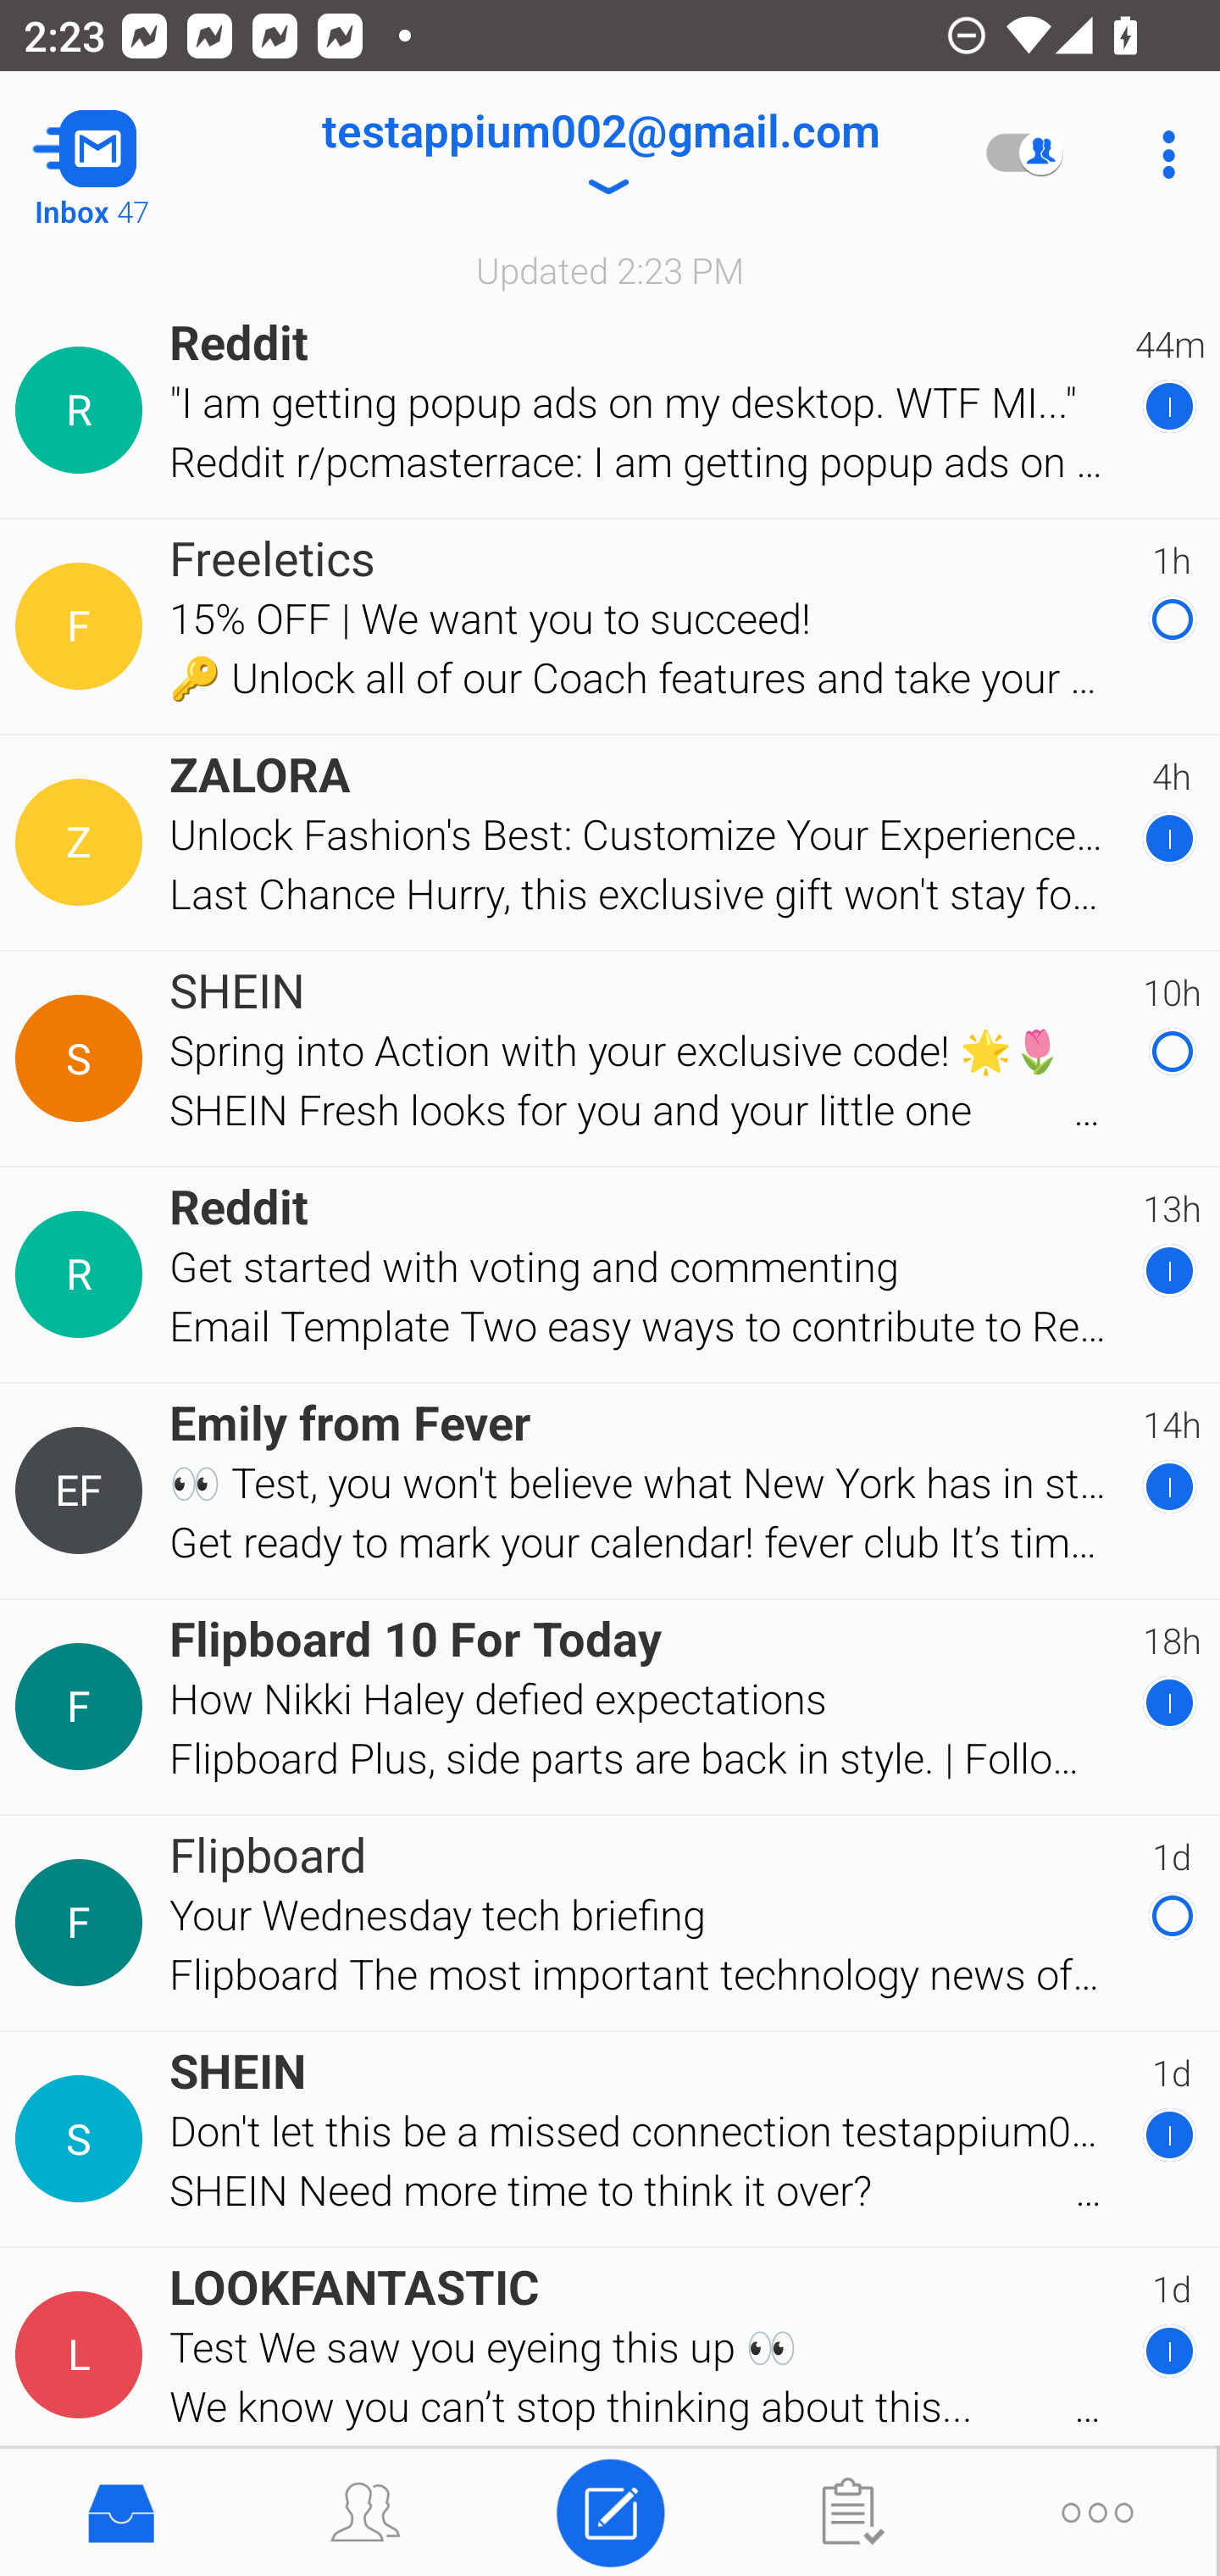 The width and height of the screenshot is (1220, 2576). I want to click on Updated 2:23 PM, so click(610, 269).